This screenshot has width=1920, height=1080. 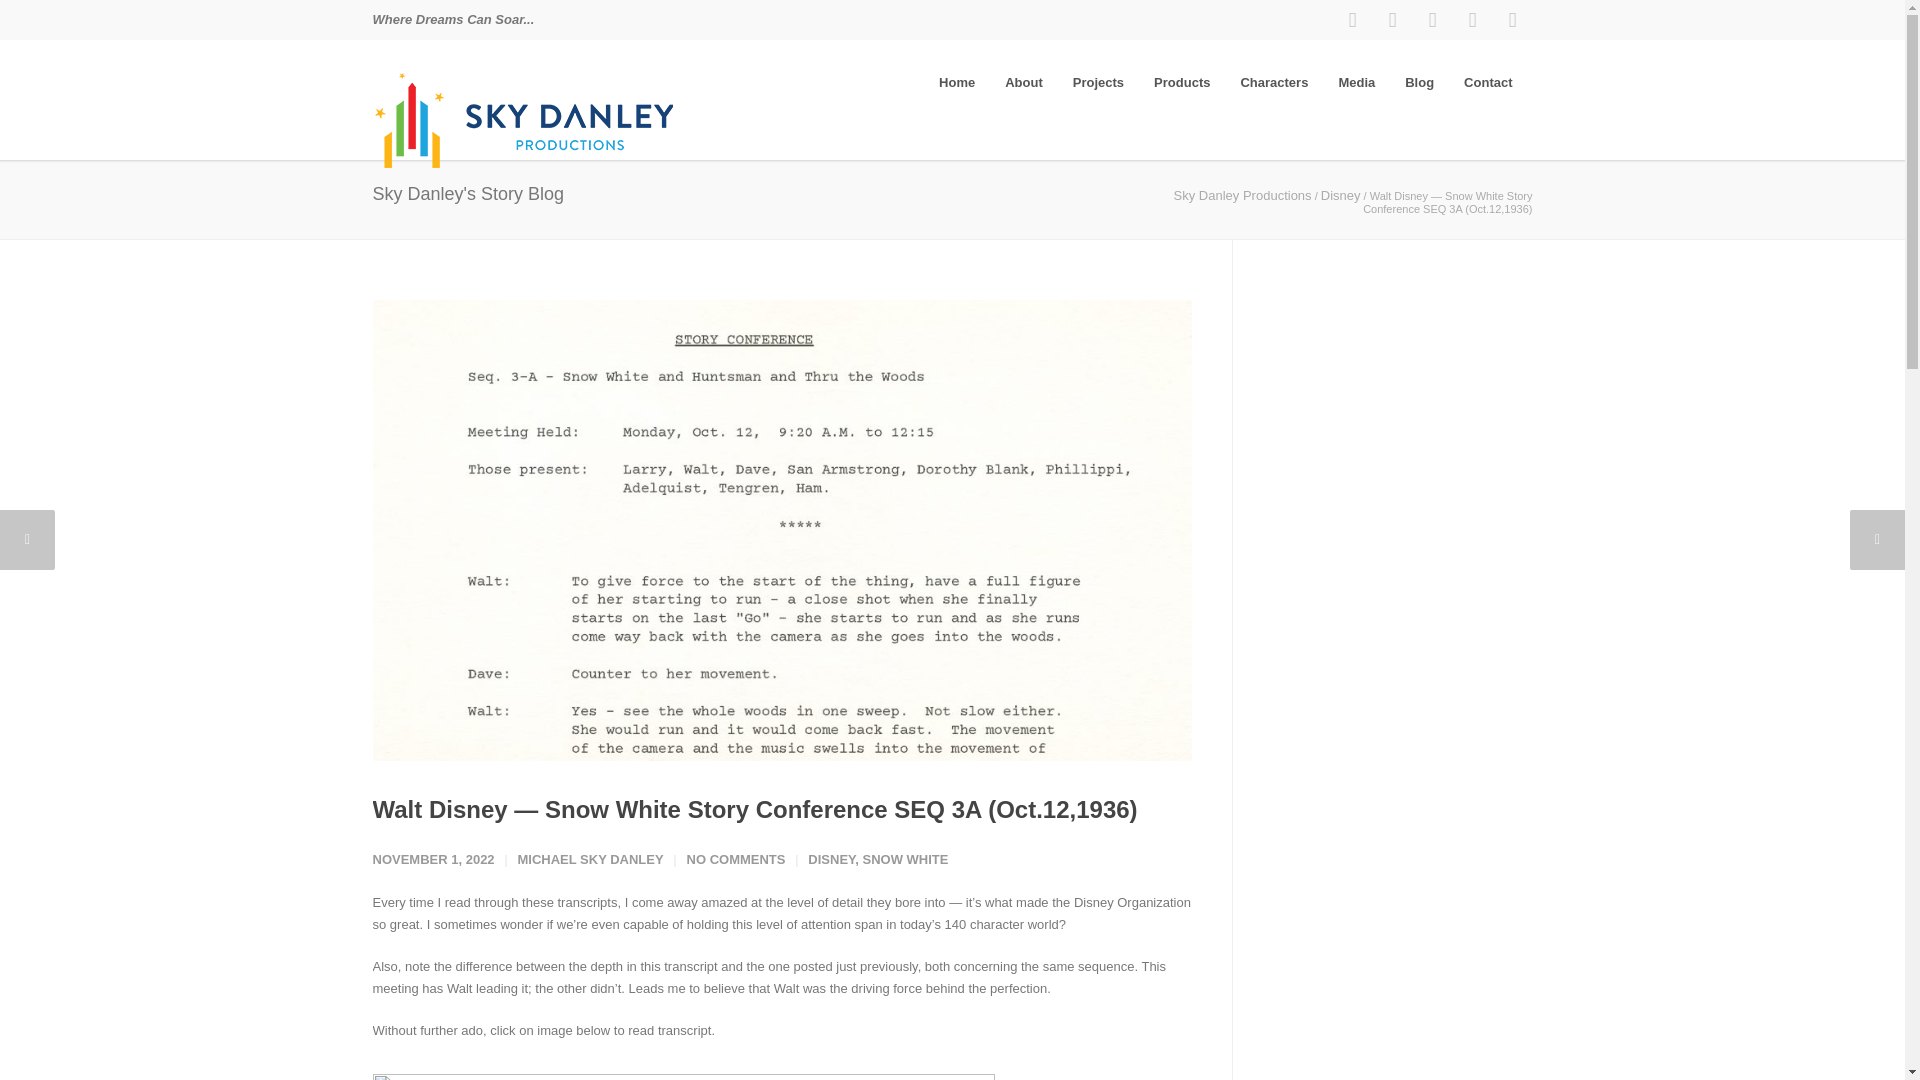 I want to click on Media, so click(x=1356, y=82).